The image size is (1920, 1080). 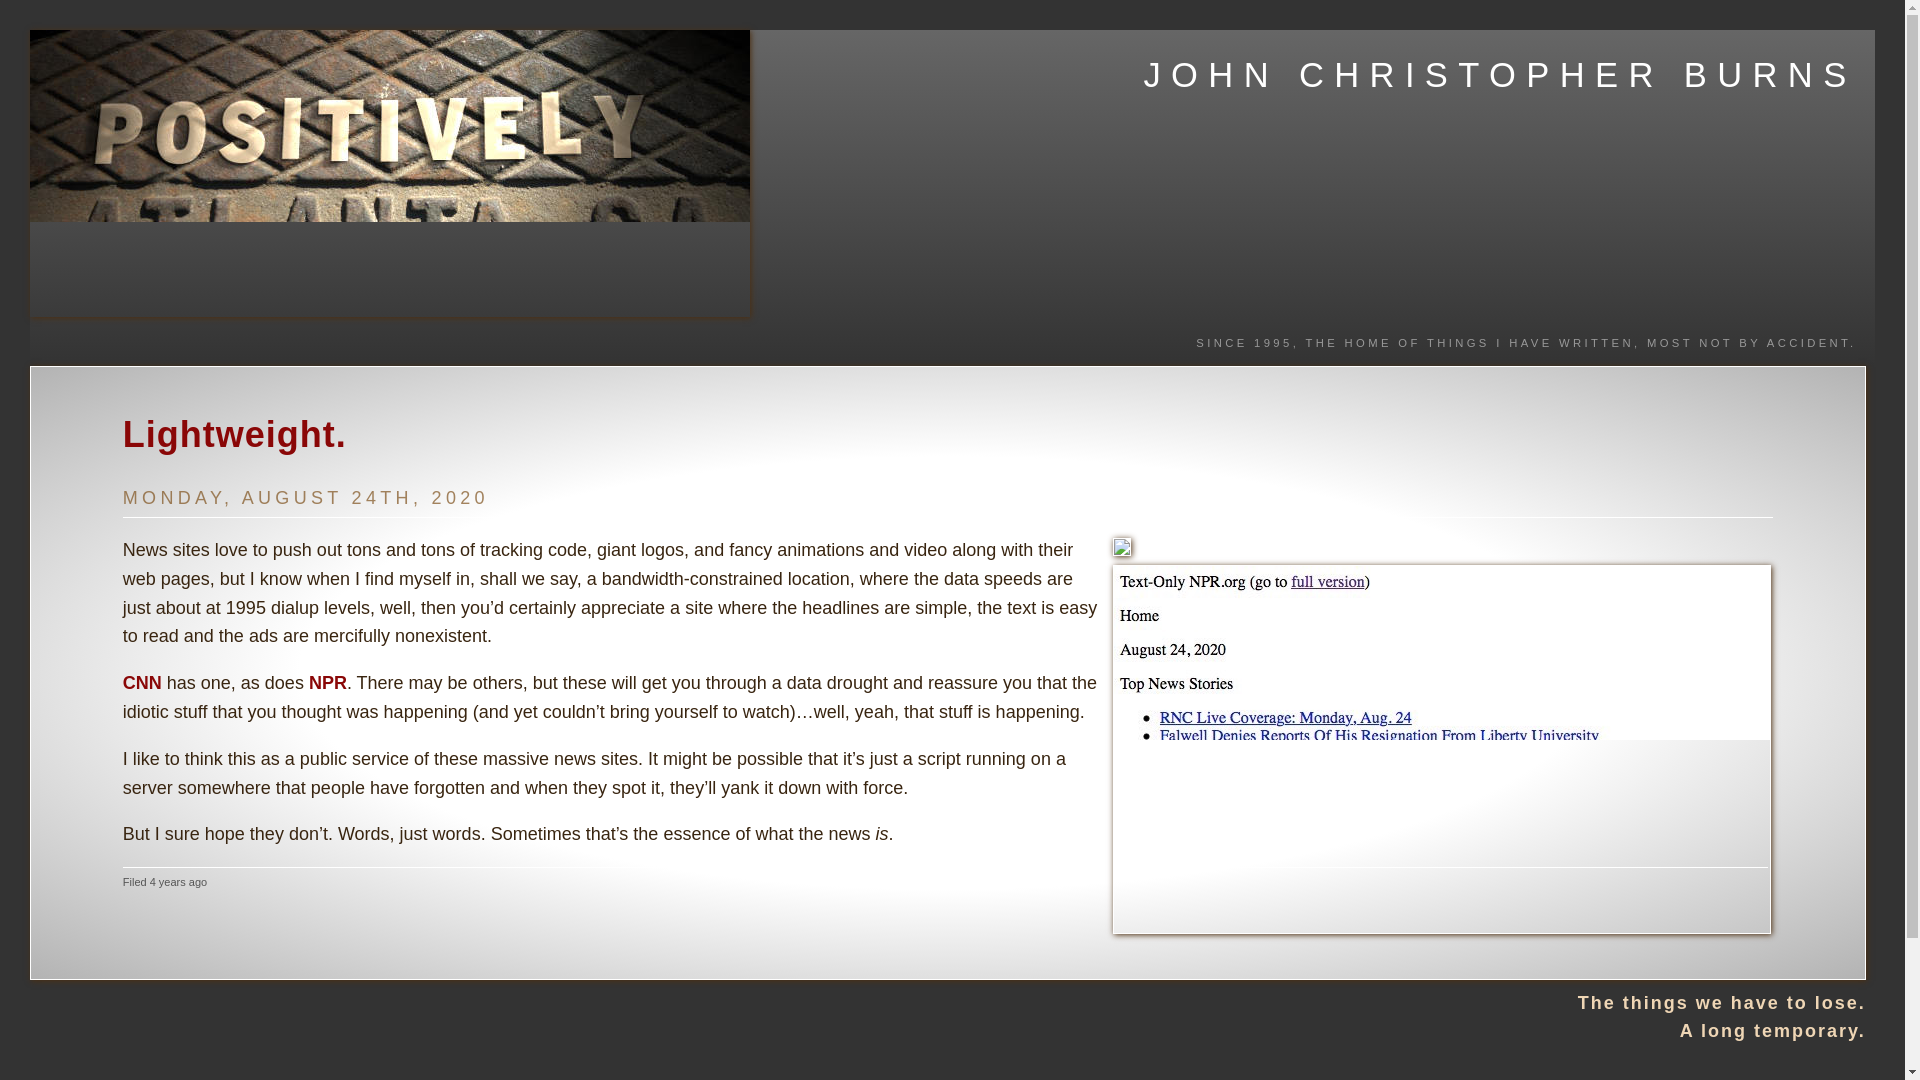 I want to click on SINCE 1995, so click(x=1244, y=342).